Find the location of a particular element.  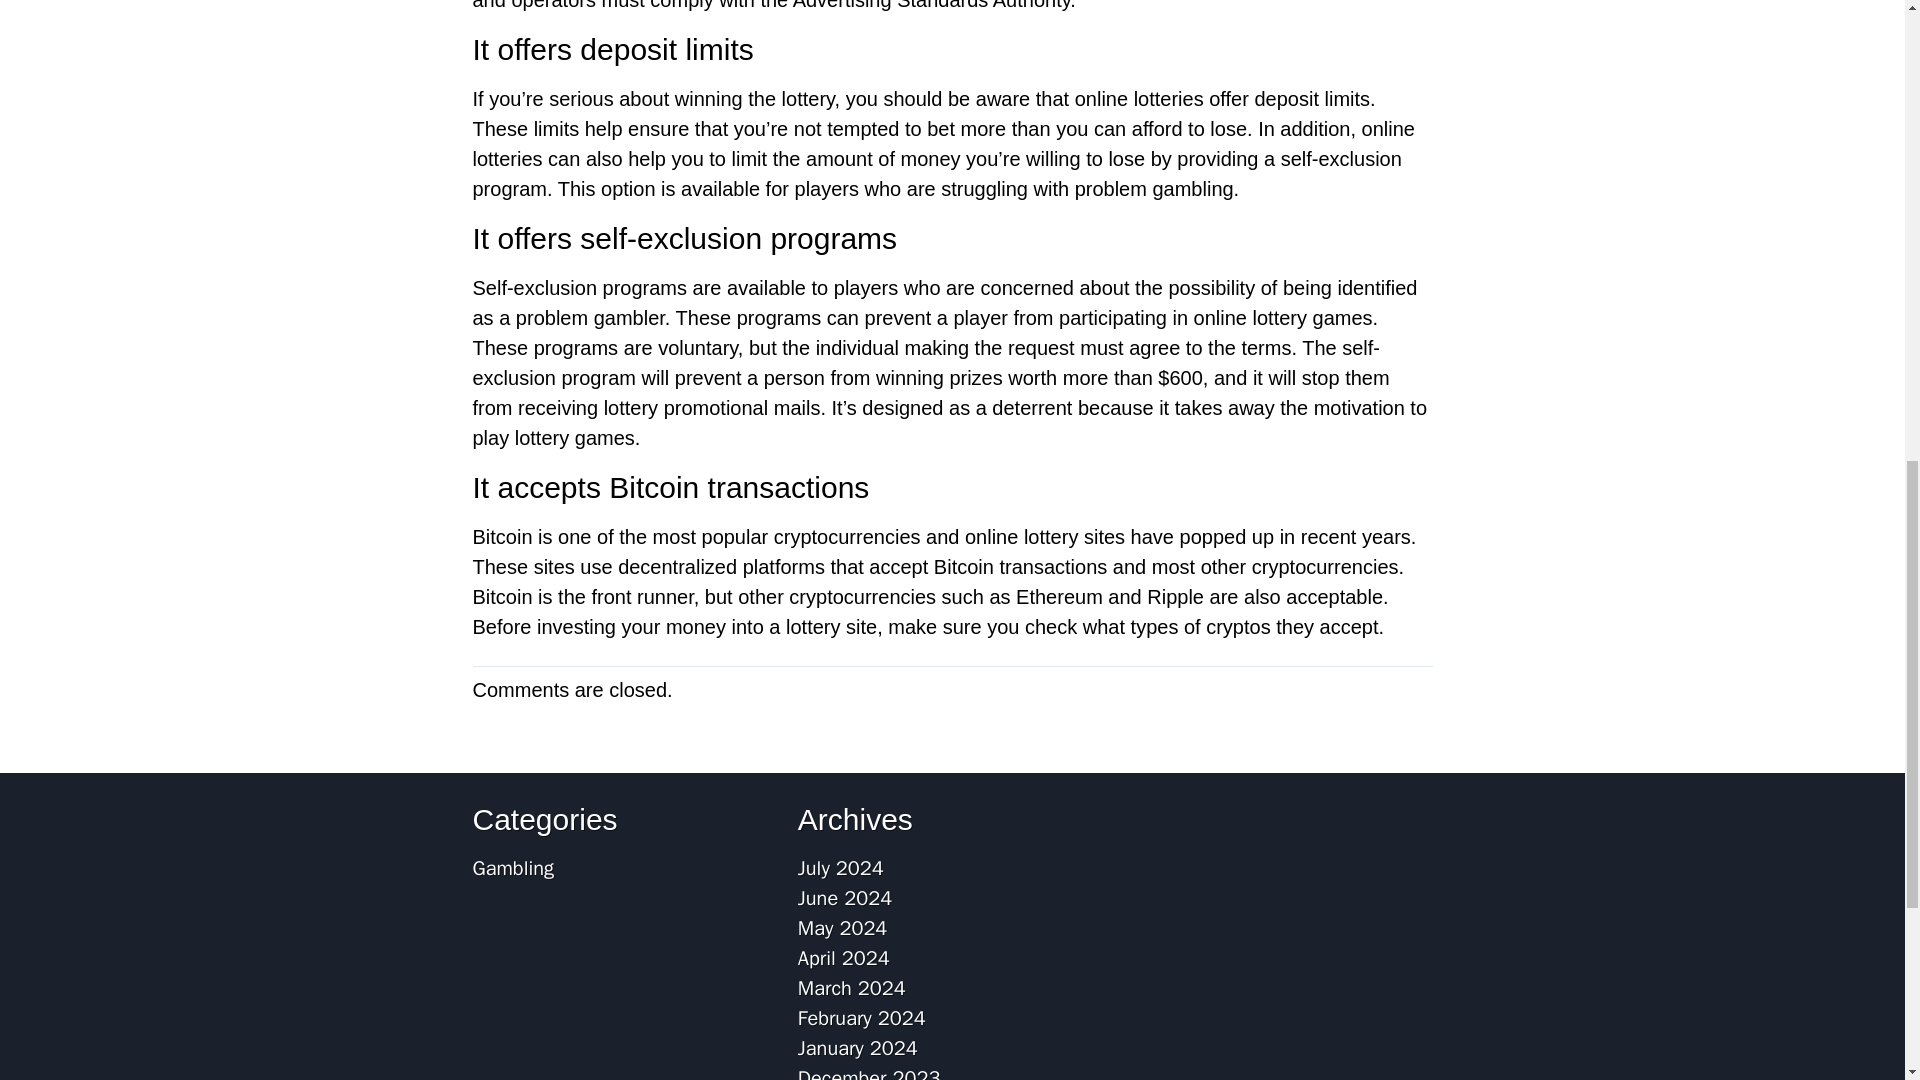

June 2024 is located at coordinates (845, 898).